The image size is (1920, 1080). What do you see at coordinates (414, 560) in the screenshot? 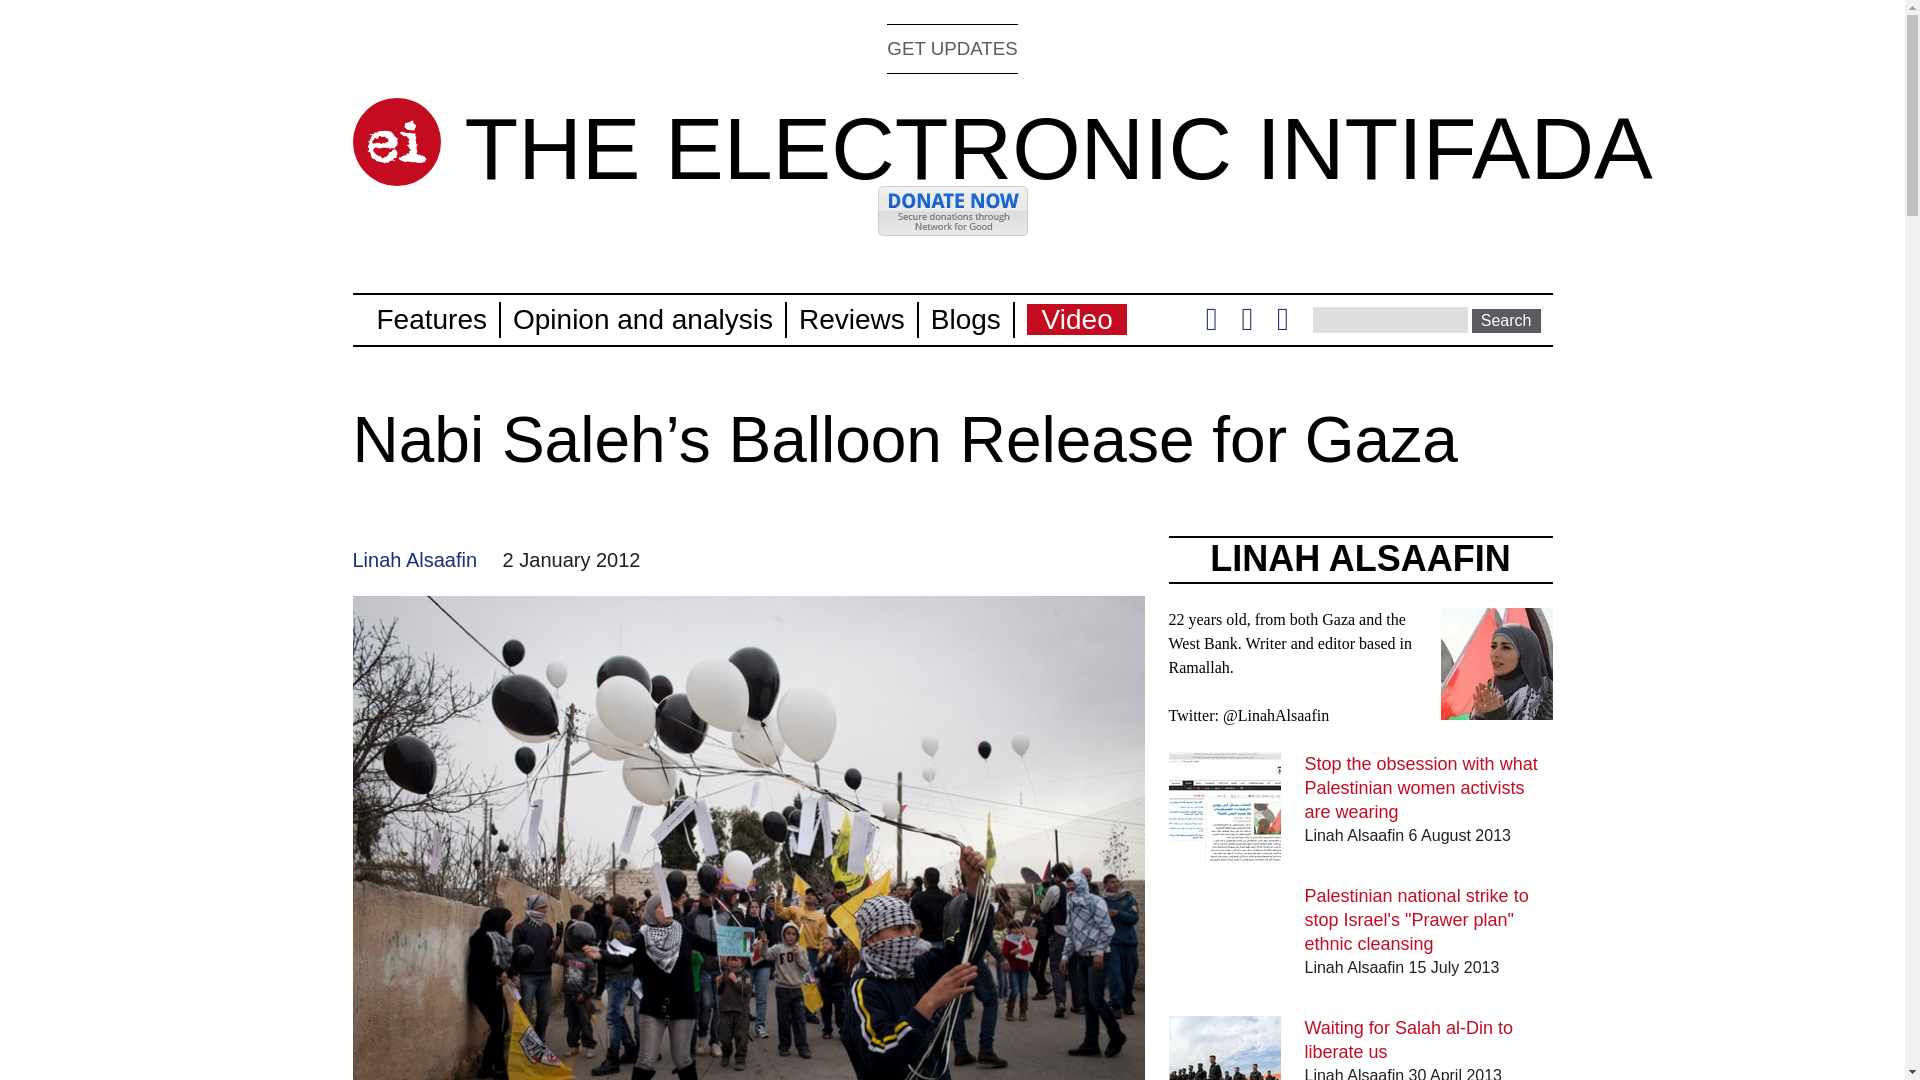
I see `Linah Alsaafin` at bounding box center [414, 560].